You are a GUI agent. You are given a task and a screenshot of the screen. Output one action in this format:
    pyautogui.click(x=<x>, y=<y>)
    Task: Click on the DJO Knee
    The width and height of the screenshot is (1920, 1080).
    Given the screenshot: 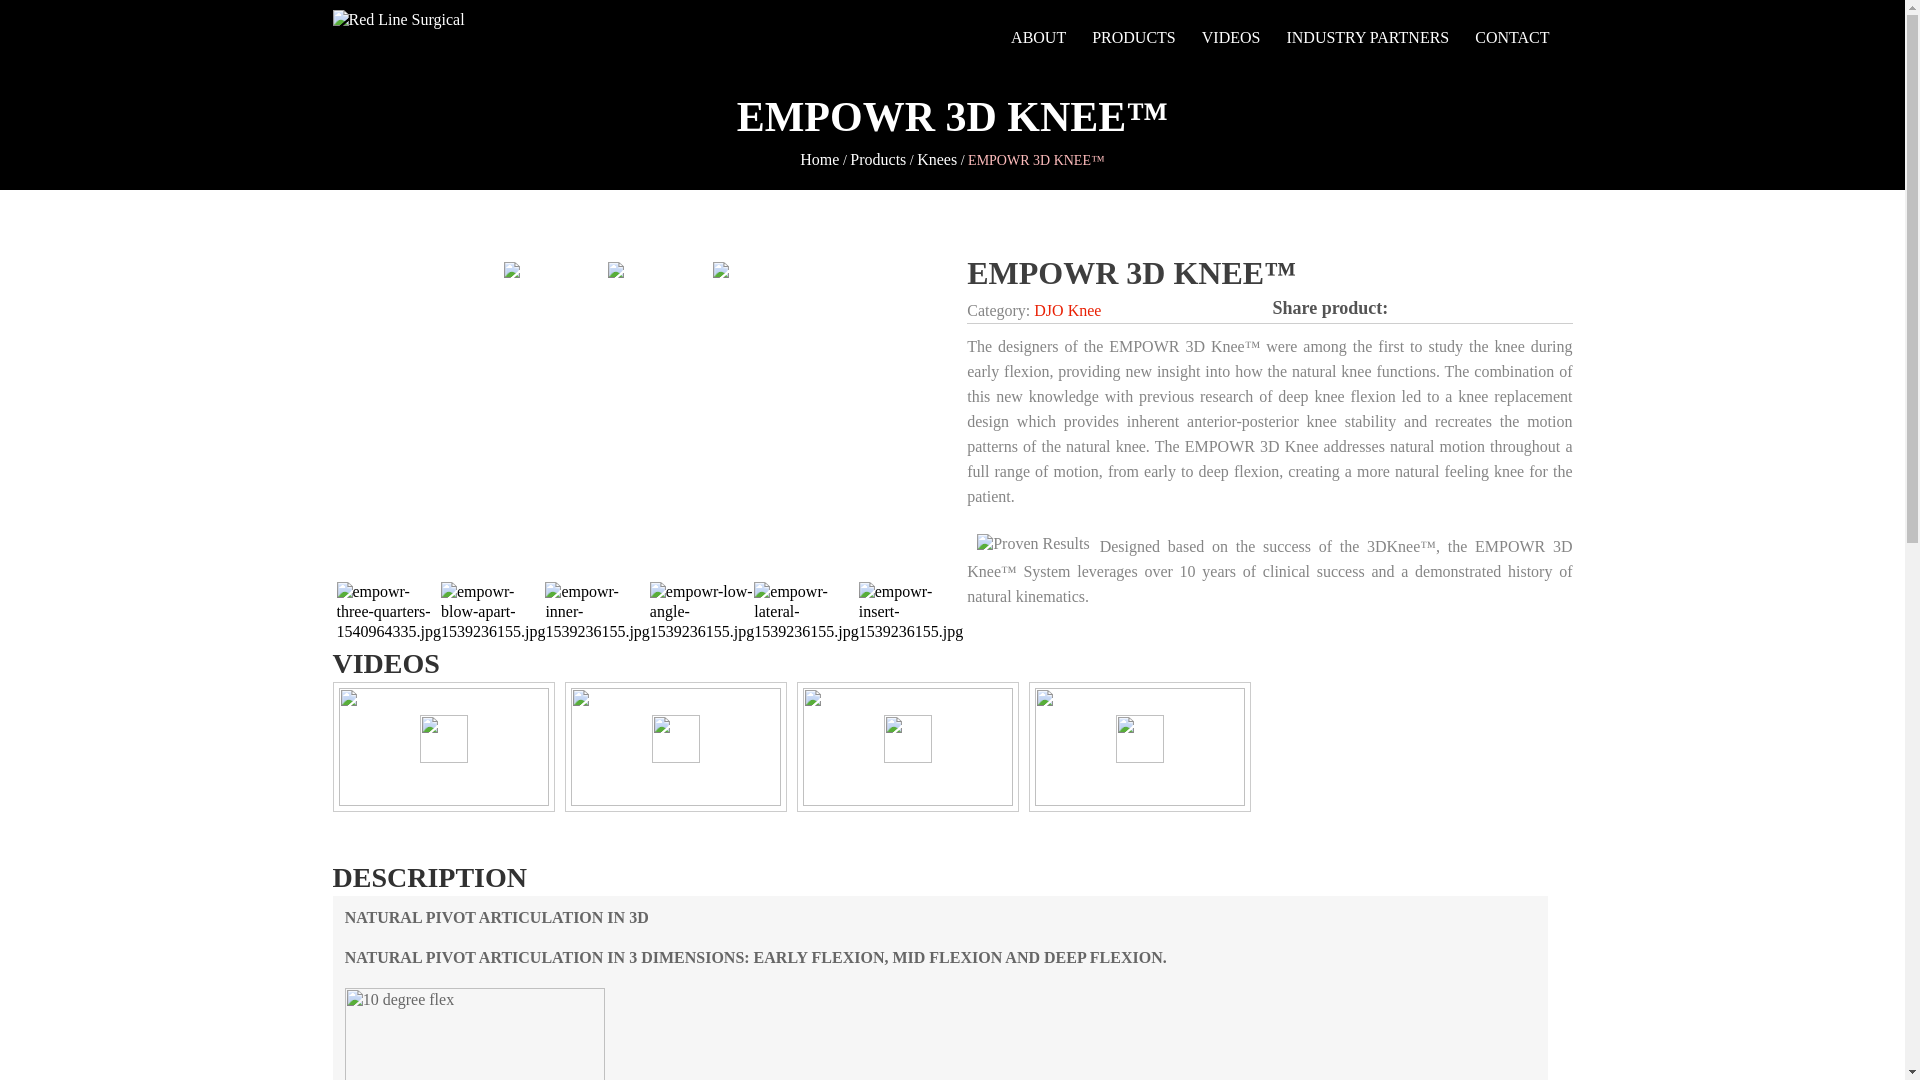 What is the action you would take?
    pyautogui.click(x=1067, y=310)
    